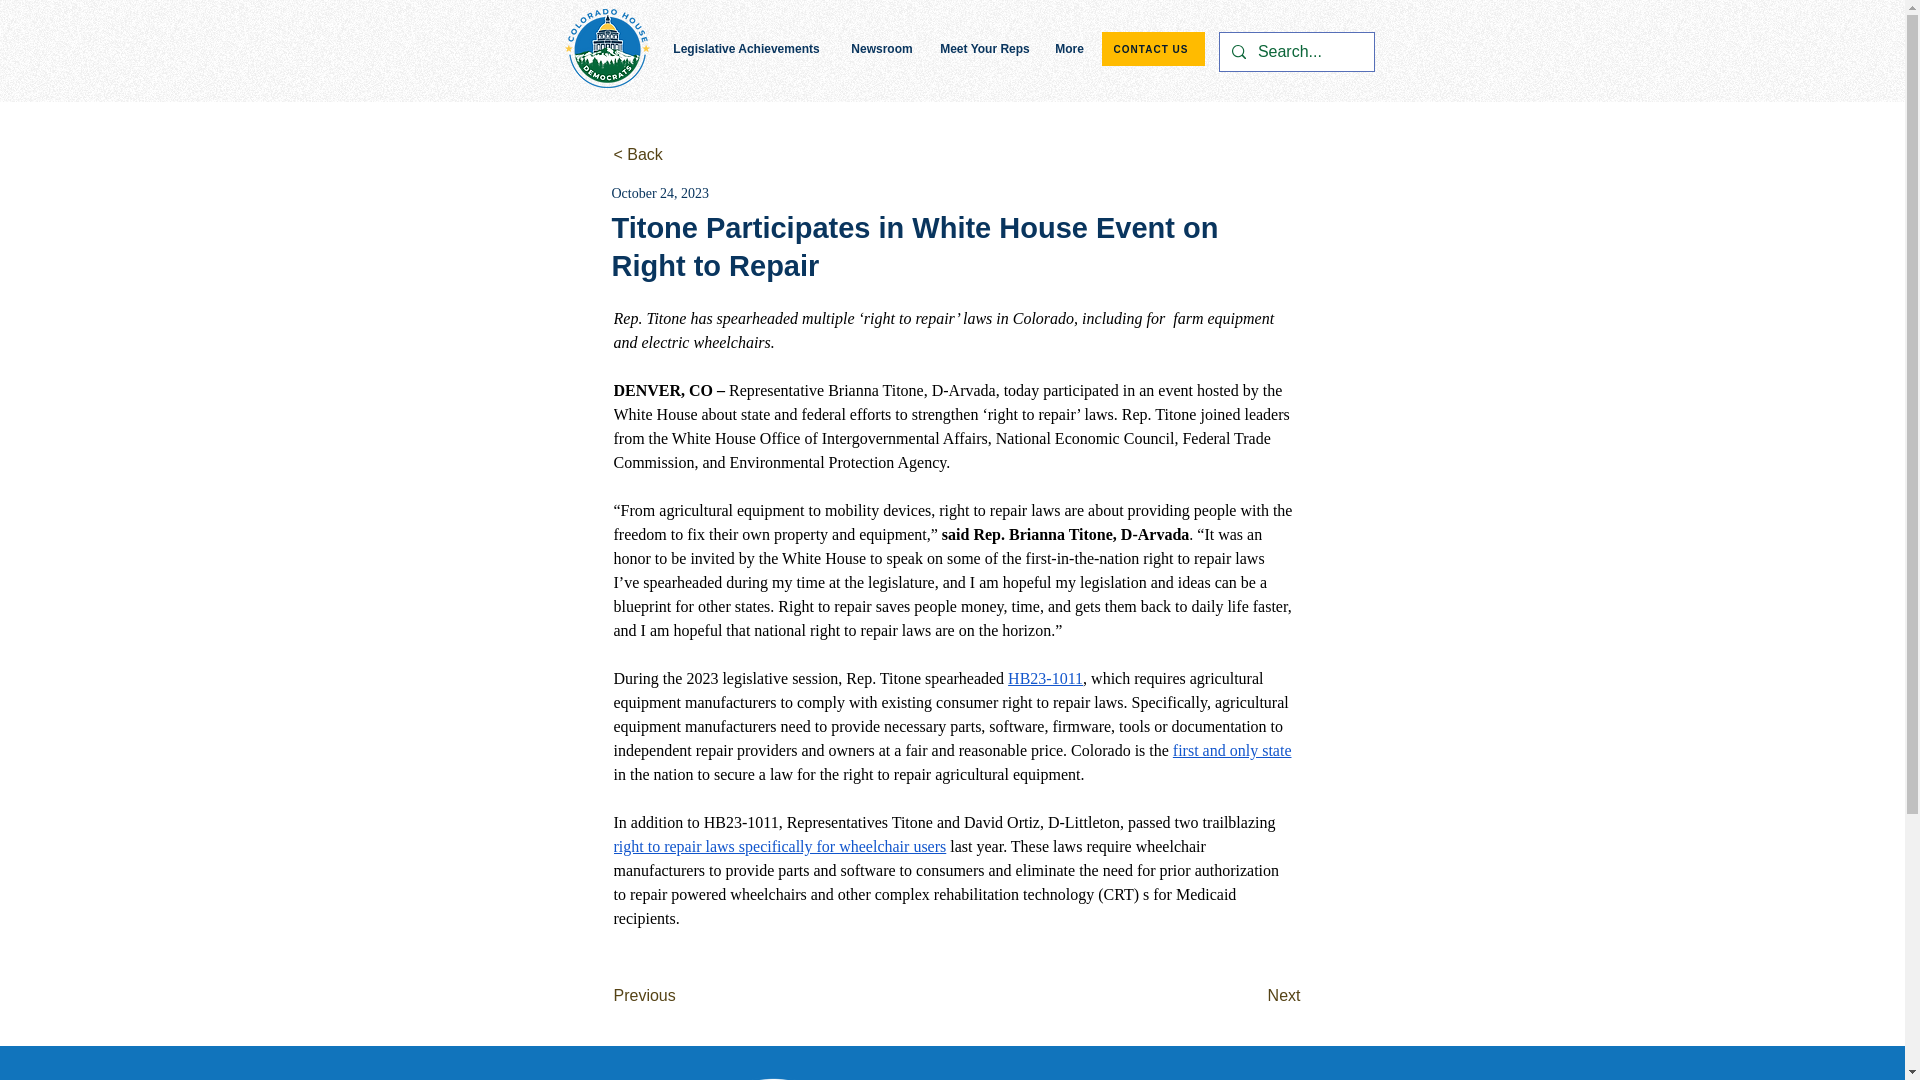 This screenshot has height=1080, width=1920. What do you see at coordinates (1154, 48) in the screenshot?
I see `CONTACT US` at bounding box center [1154, 48].